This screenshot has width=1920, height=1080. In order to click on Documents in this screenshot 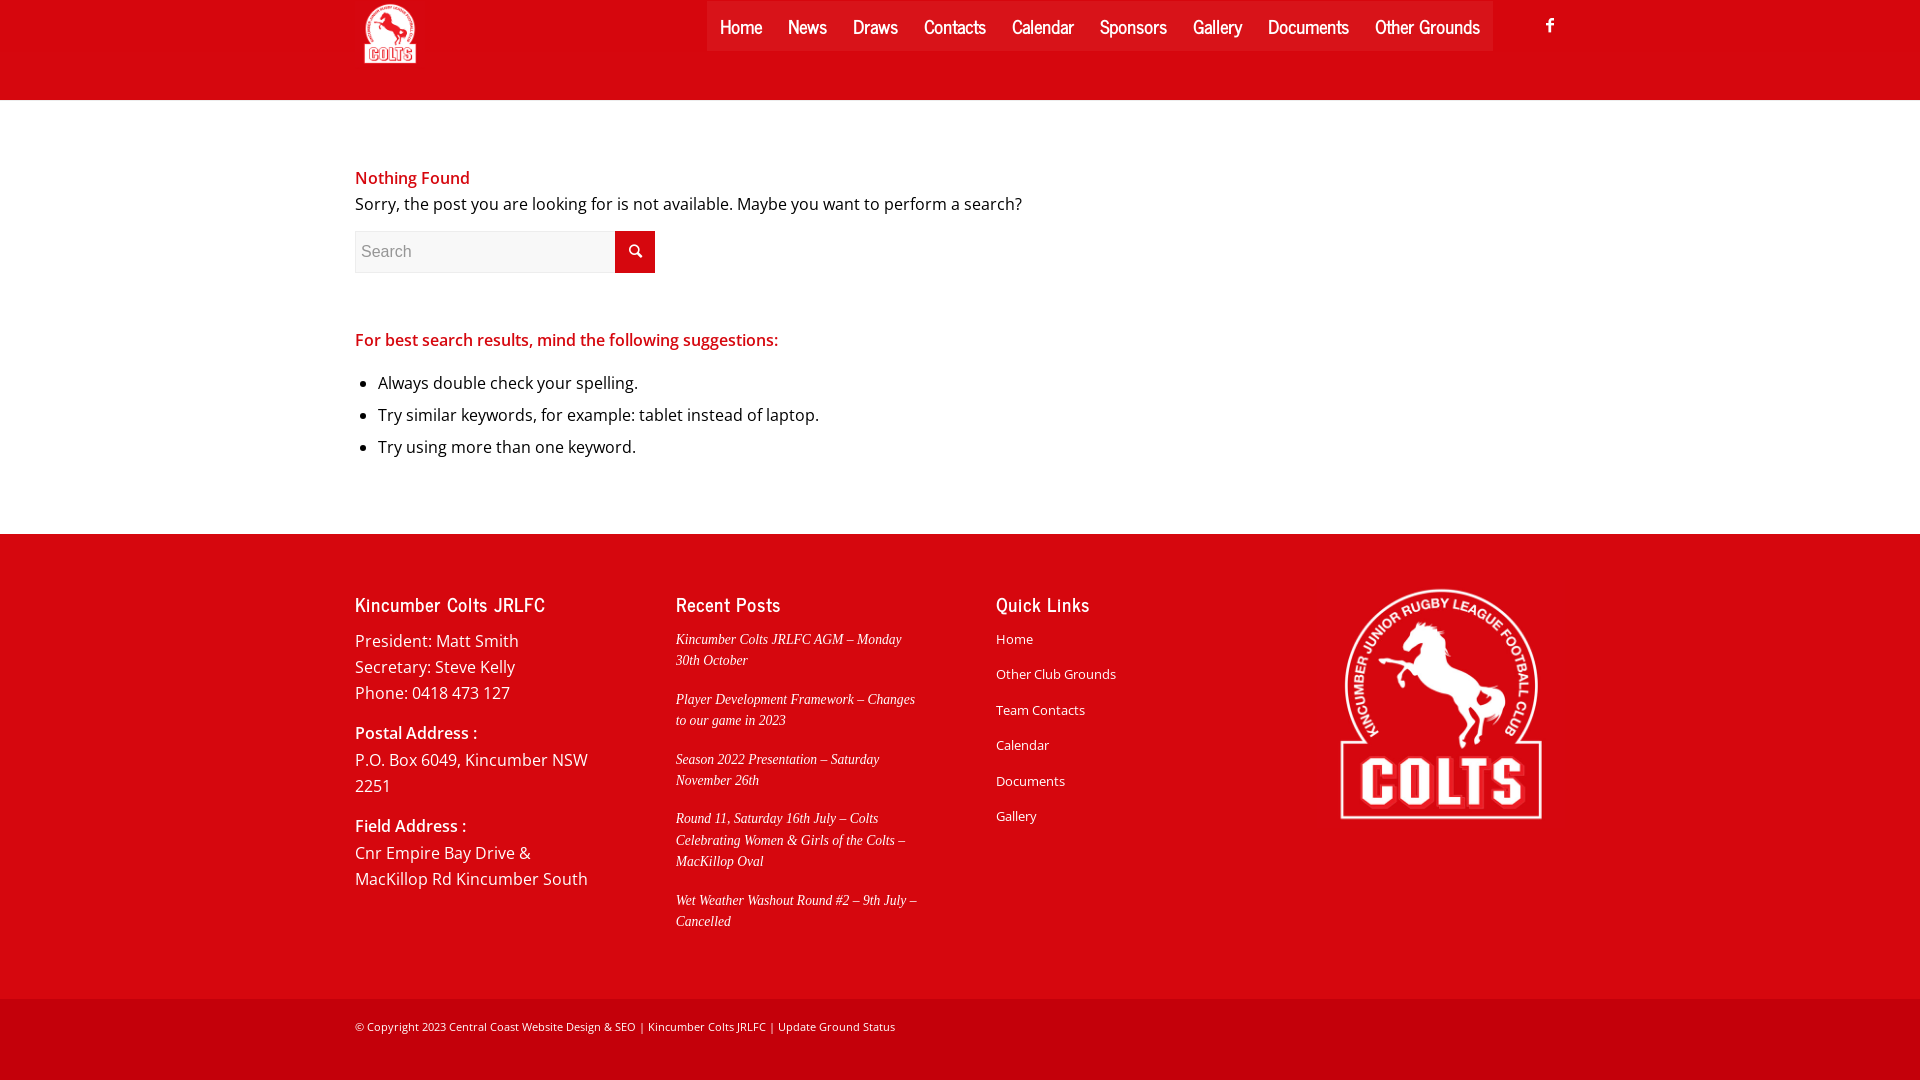, I will do `click(1120, 782)`.